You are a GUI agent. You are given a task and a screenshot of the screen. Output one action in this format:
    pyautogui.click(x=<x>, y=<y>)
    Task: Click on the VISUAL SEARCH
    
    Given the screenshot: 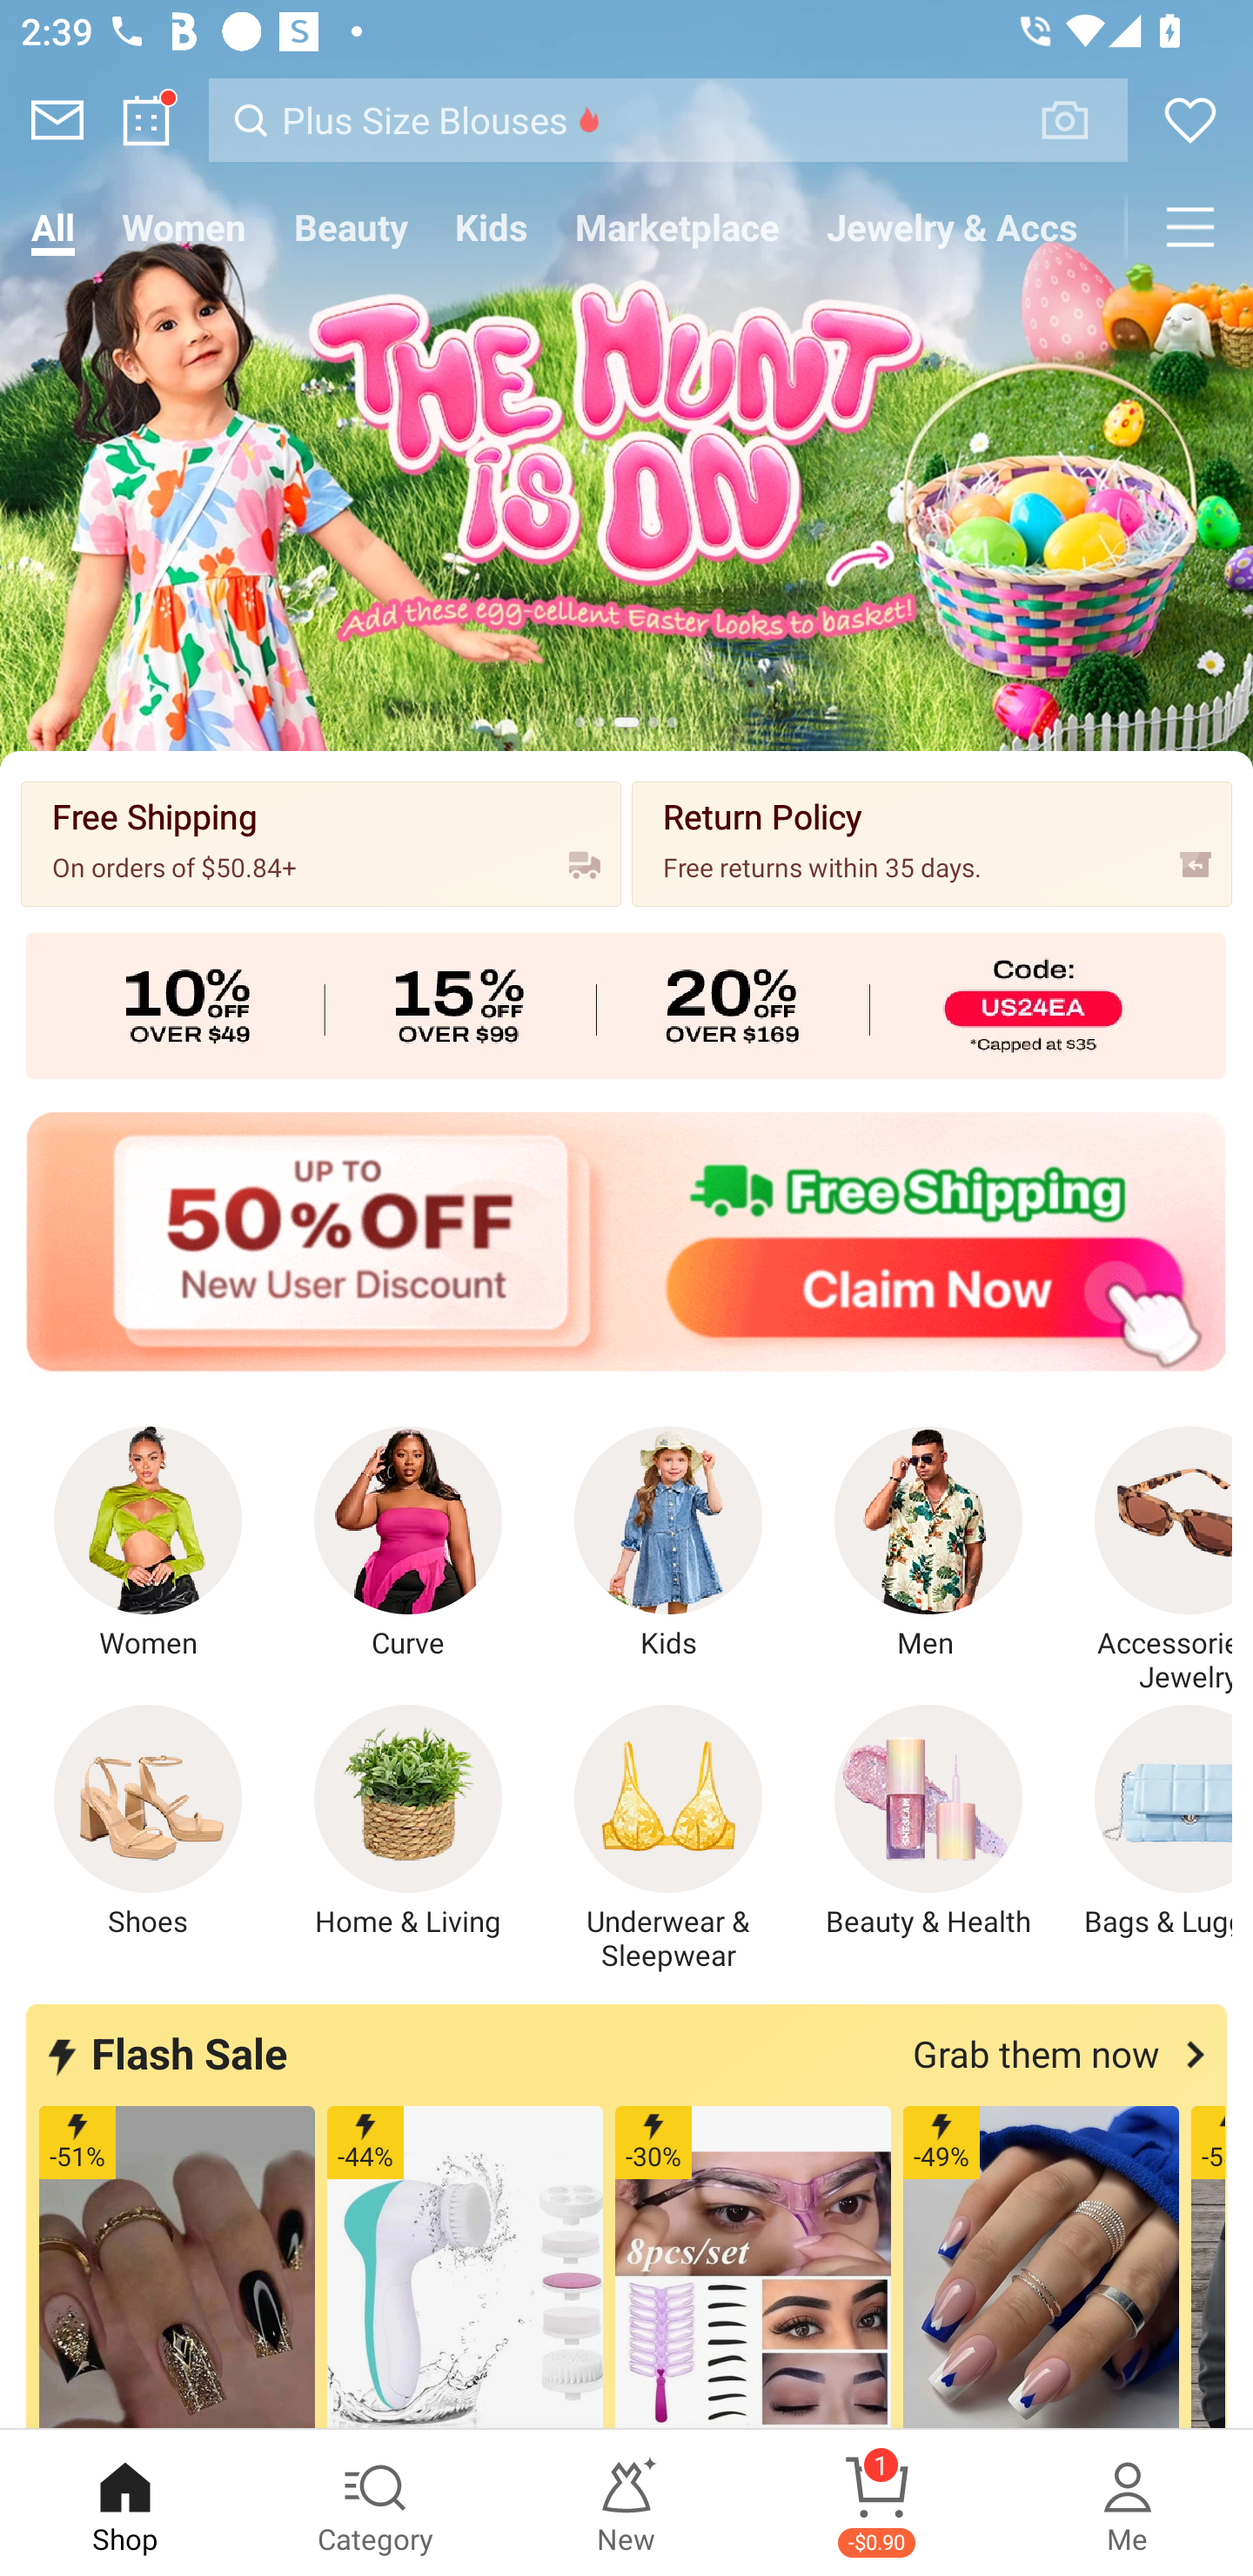 What is the action you would take?
    pyautogui.click(x=1081, y=119)
    